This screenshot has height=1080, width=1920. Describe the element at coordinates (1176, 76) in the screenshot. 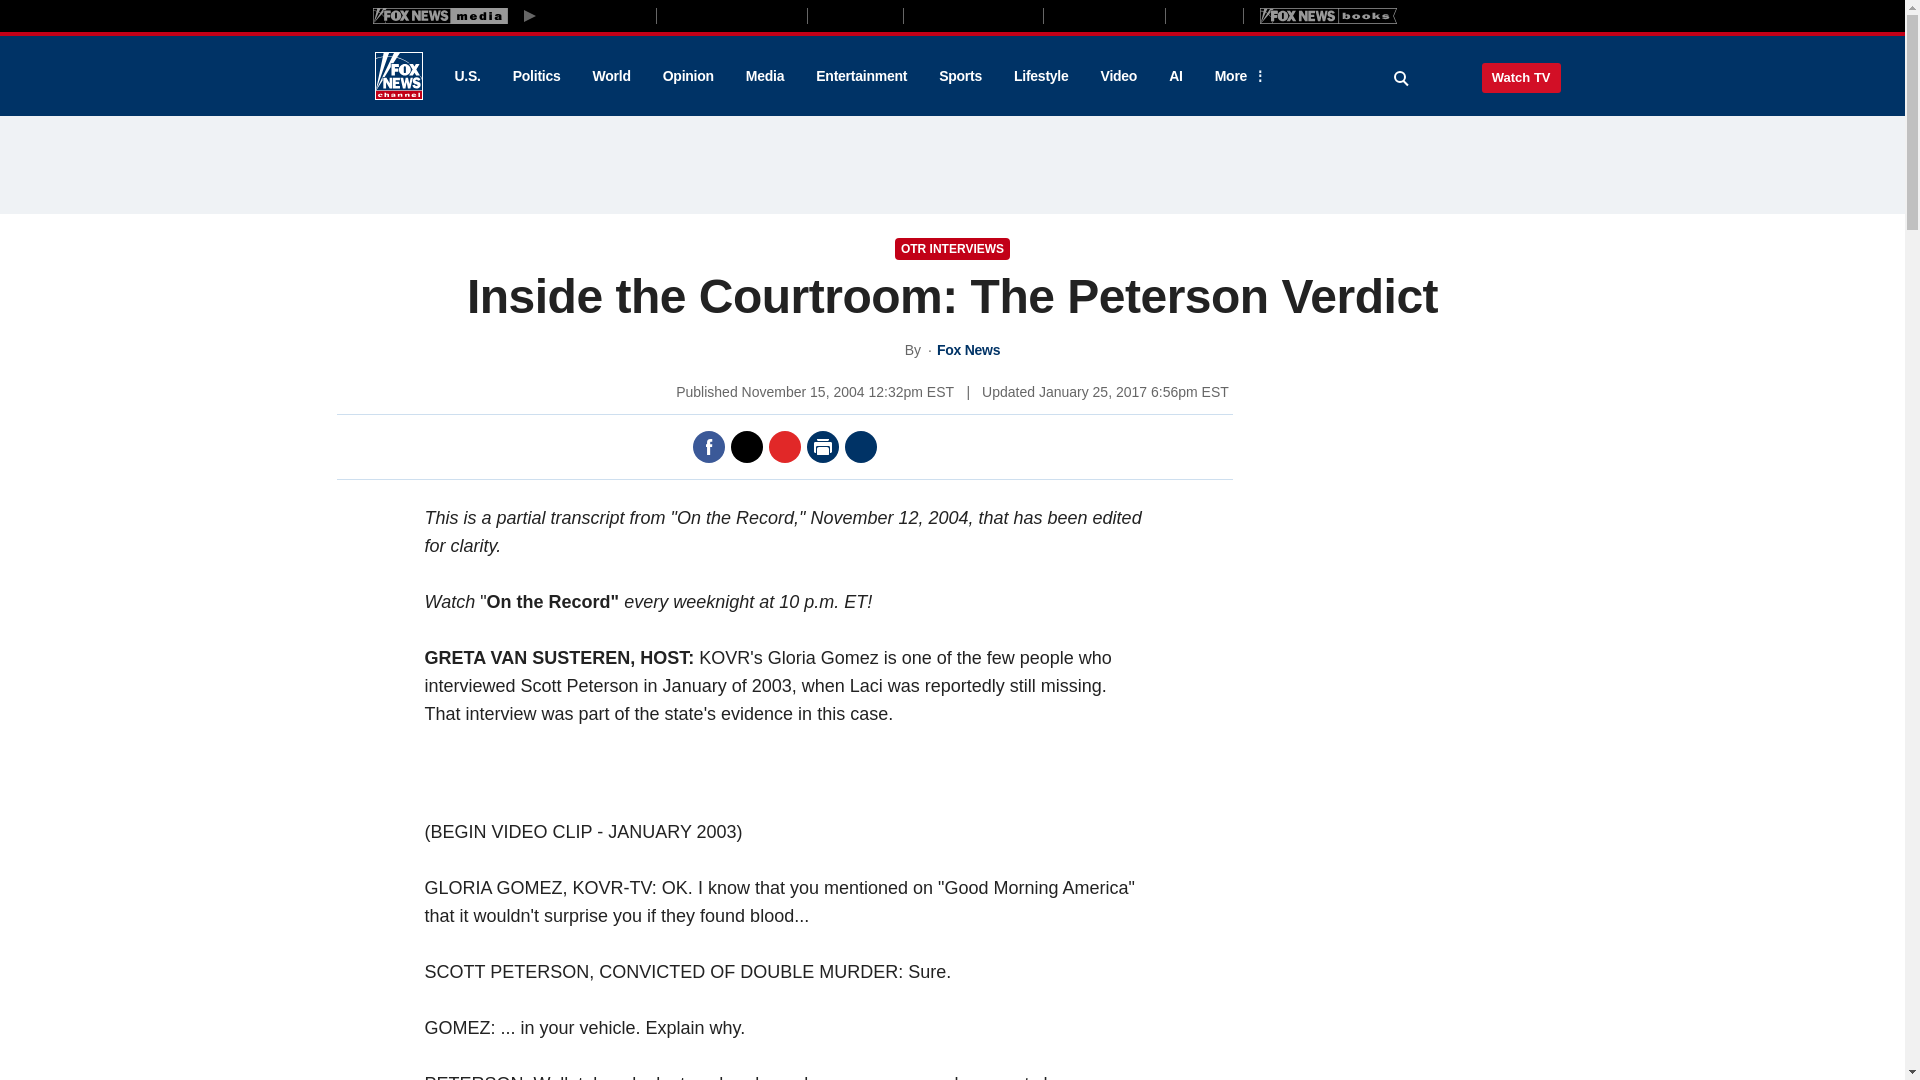

I see `AI` at that location.